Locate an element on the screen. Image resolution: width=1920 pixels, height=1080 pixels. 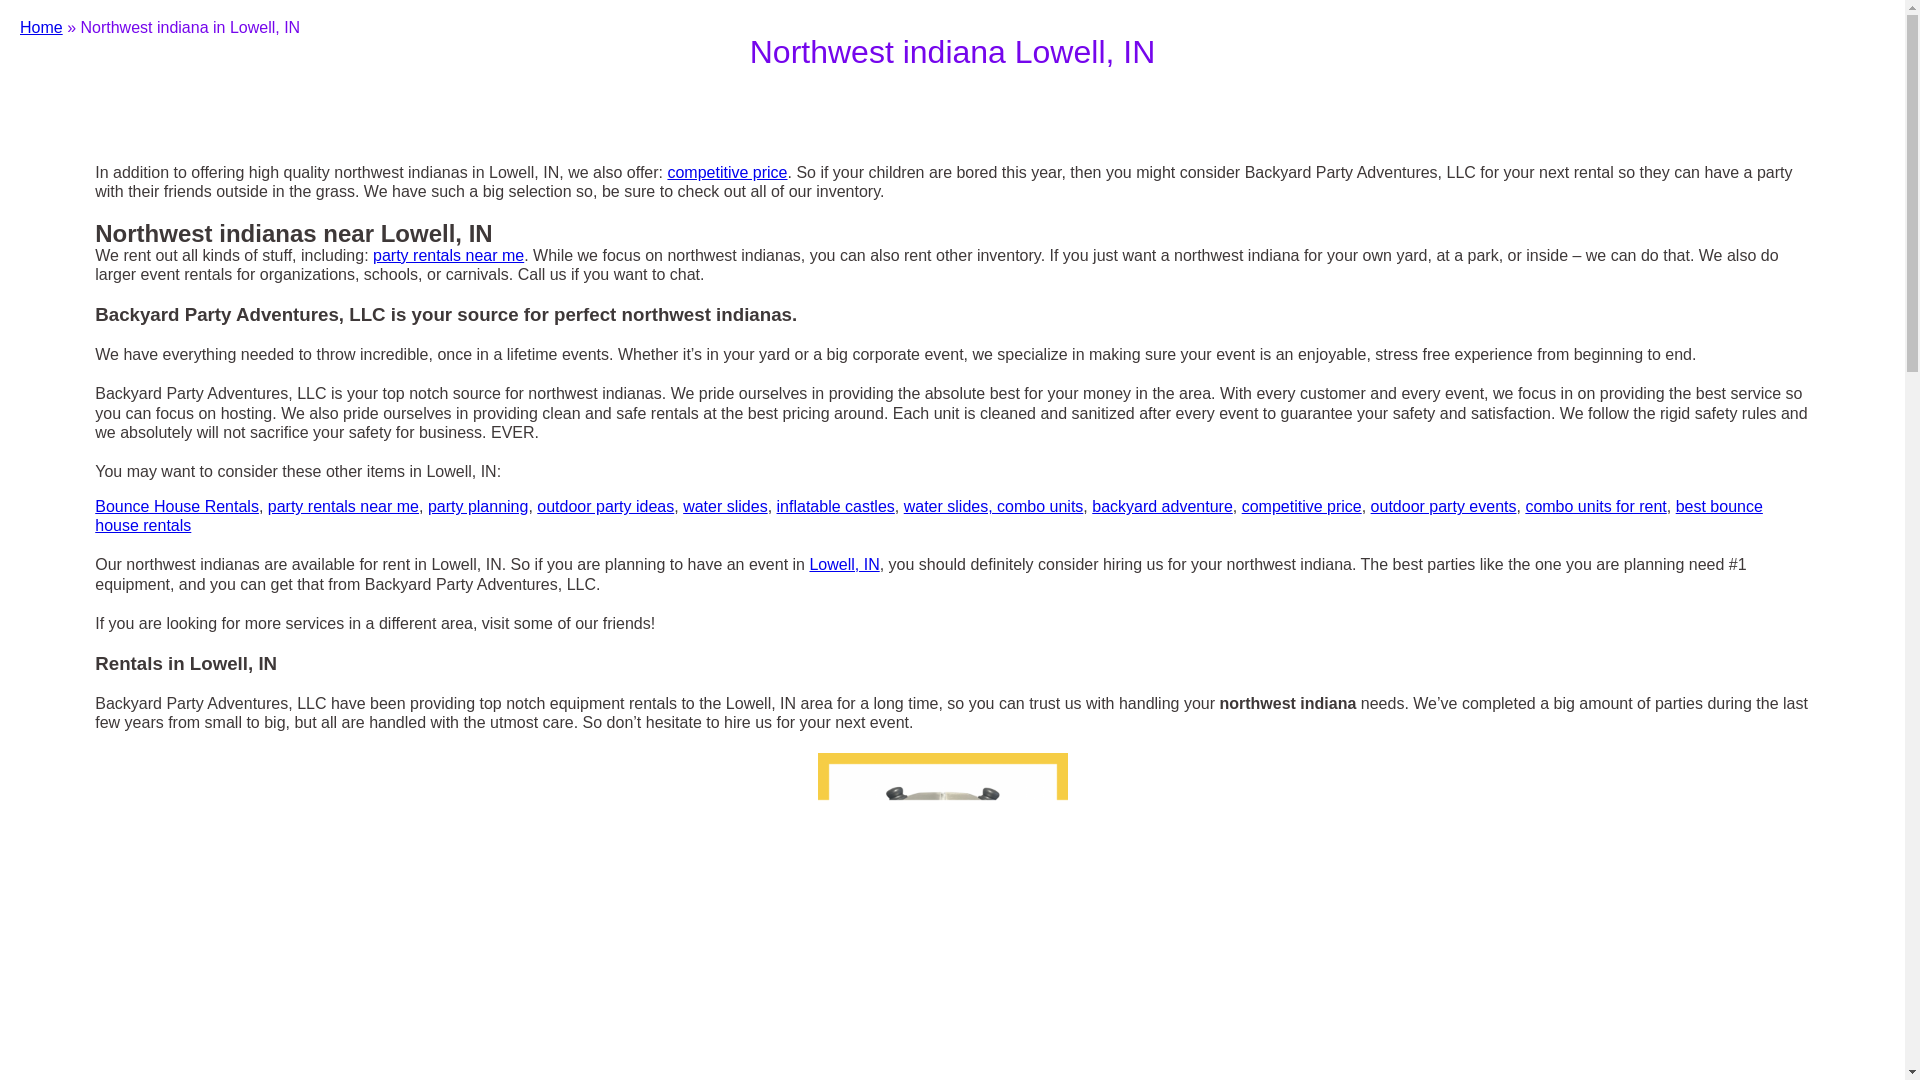
party planning is located at coordinates (478, 506).